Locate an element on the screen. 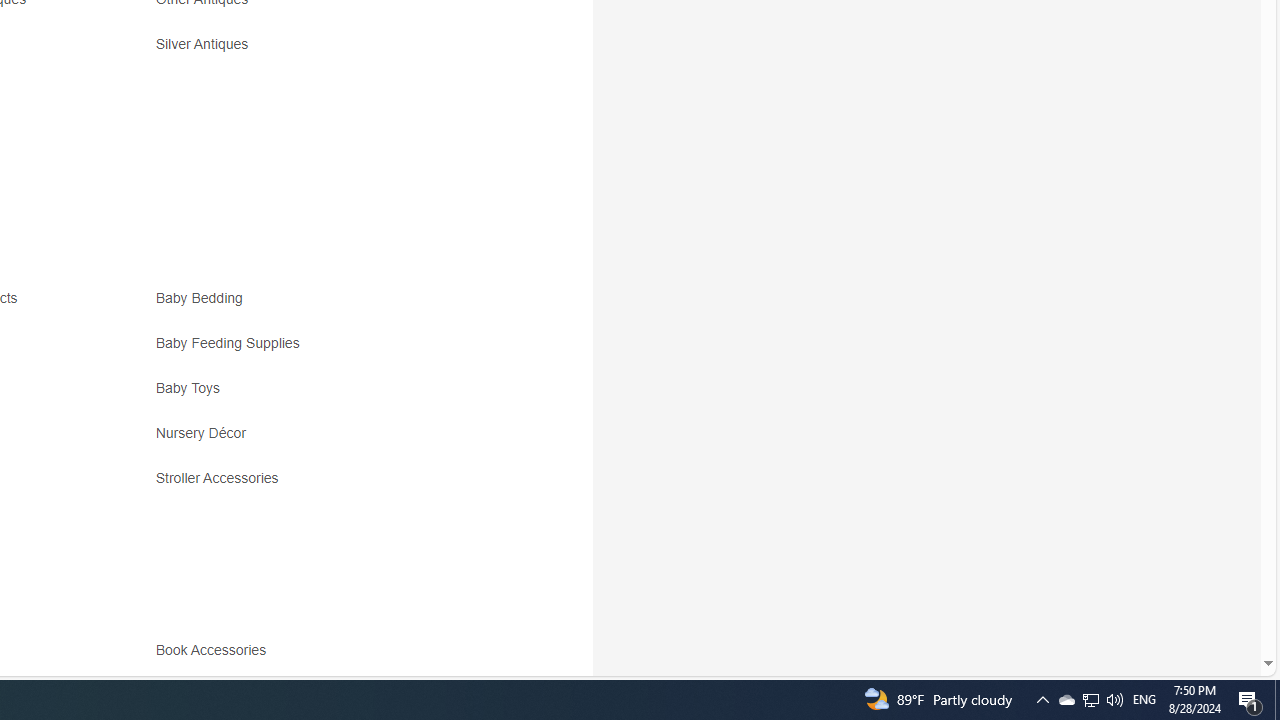 The height and width of the screenshot is (720, 1280). Baby Bedding is located at coordinates (332, 306).